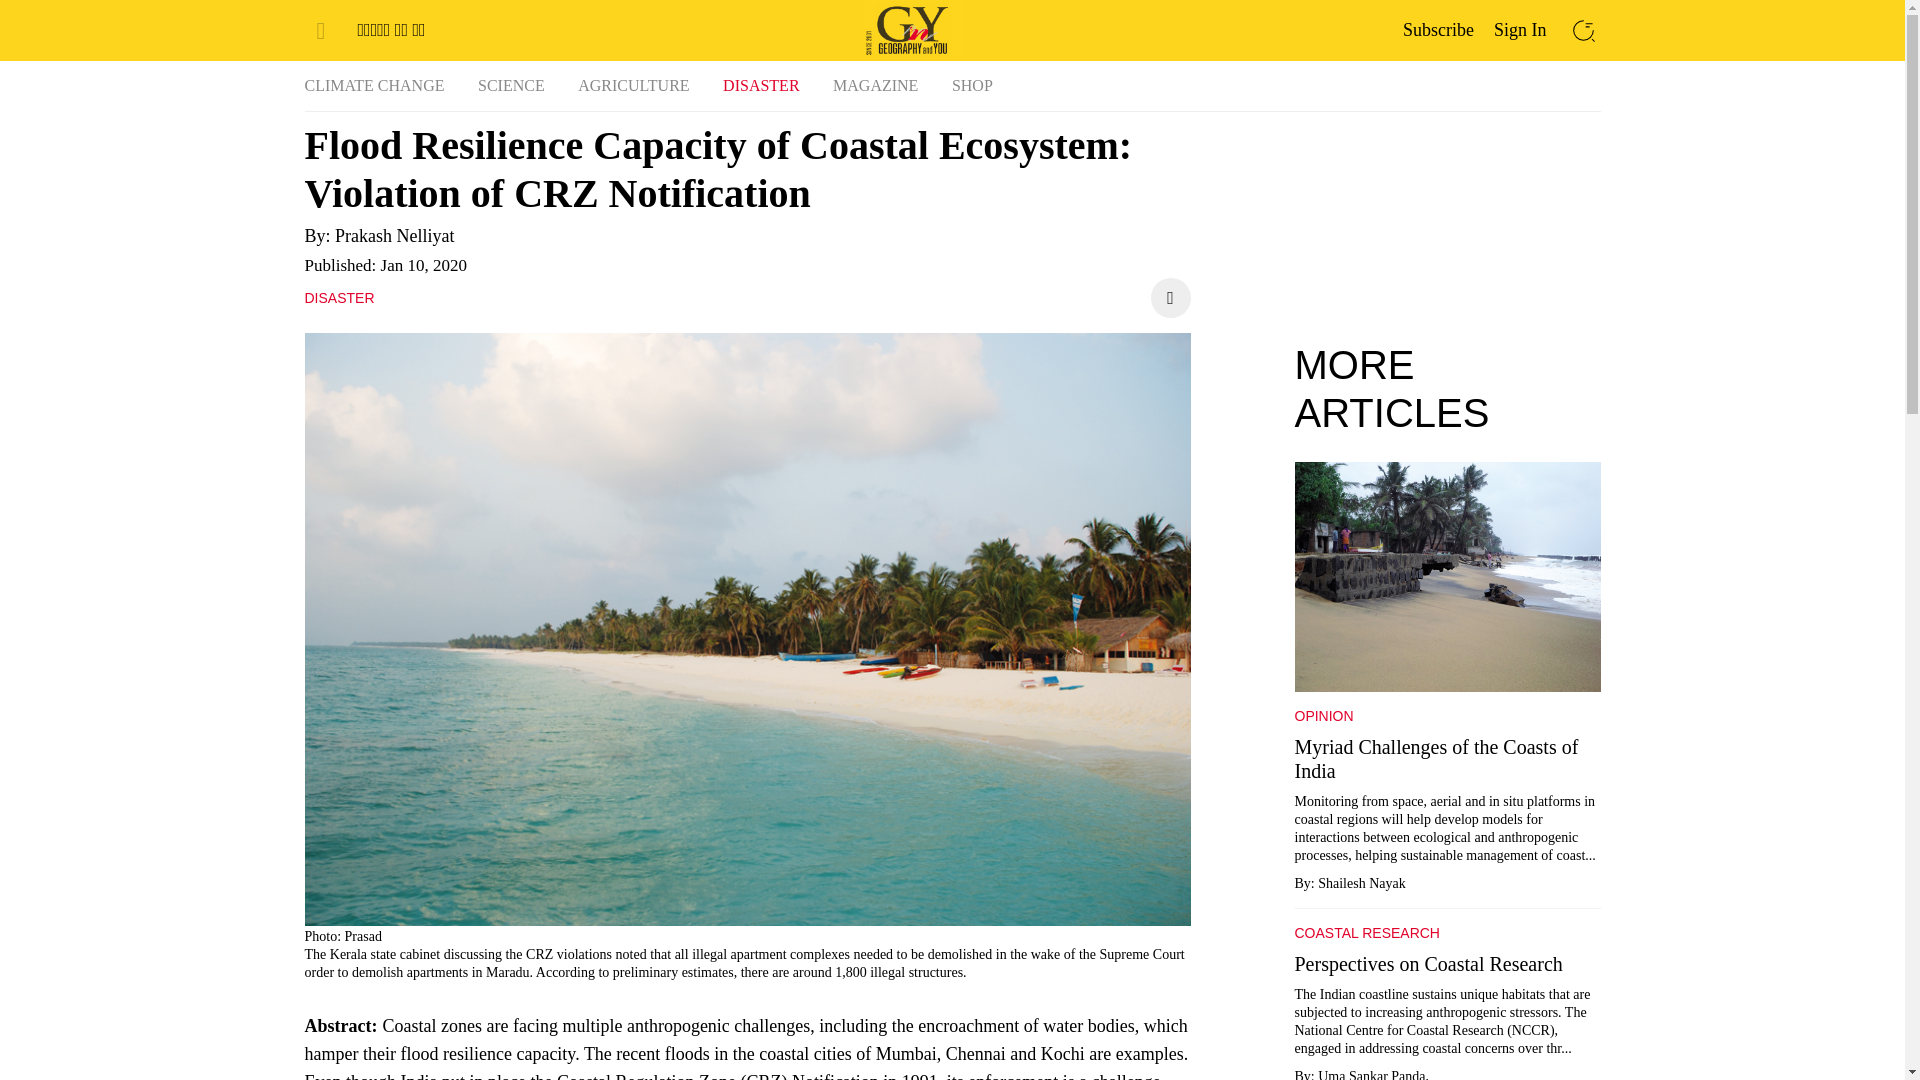 Image resolution: width=1920 pixels, height=1080 pixels. Describe the element at coordinates (512, 86) in the screenshot. I see `SCIENCE` at that location.